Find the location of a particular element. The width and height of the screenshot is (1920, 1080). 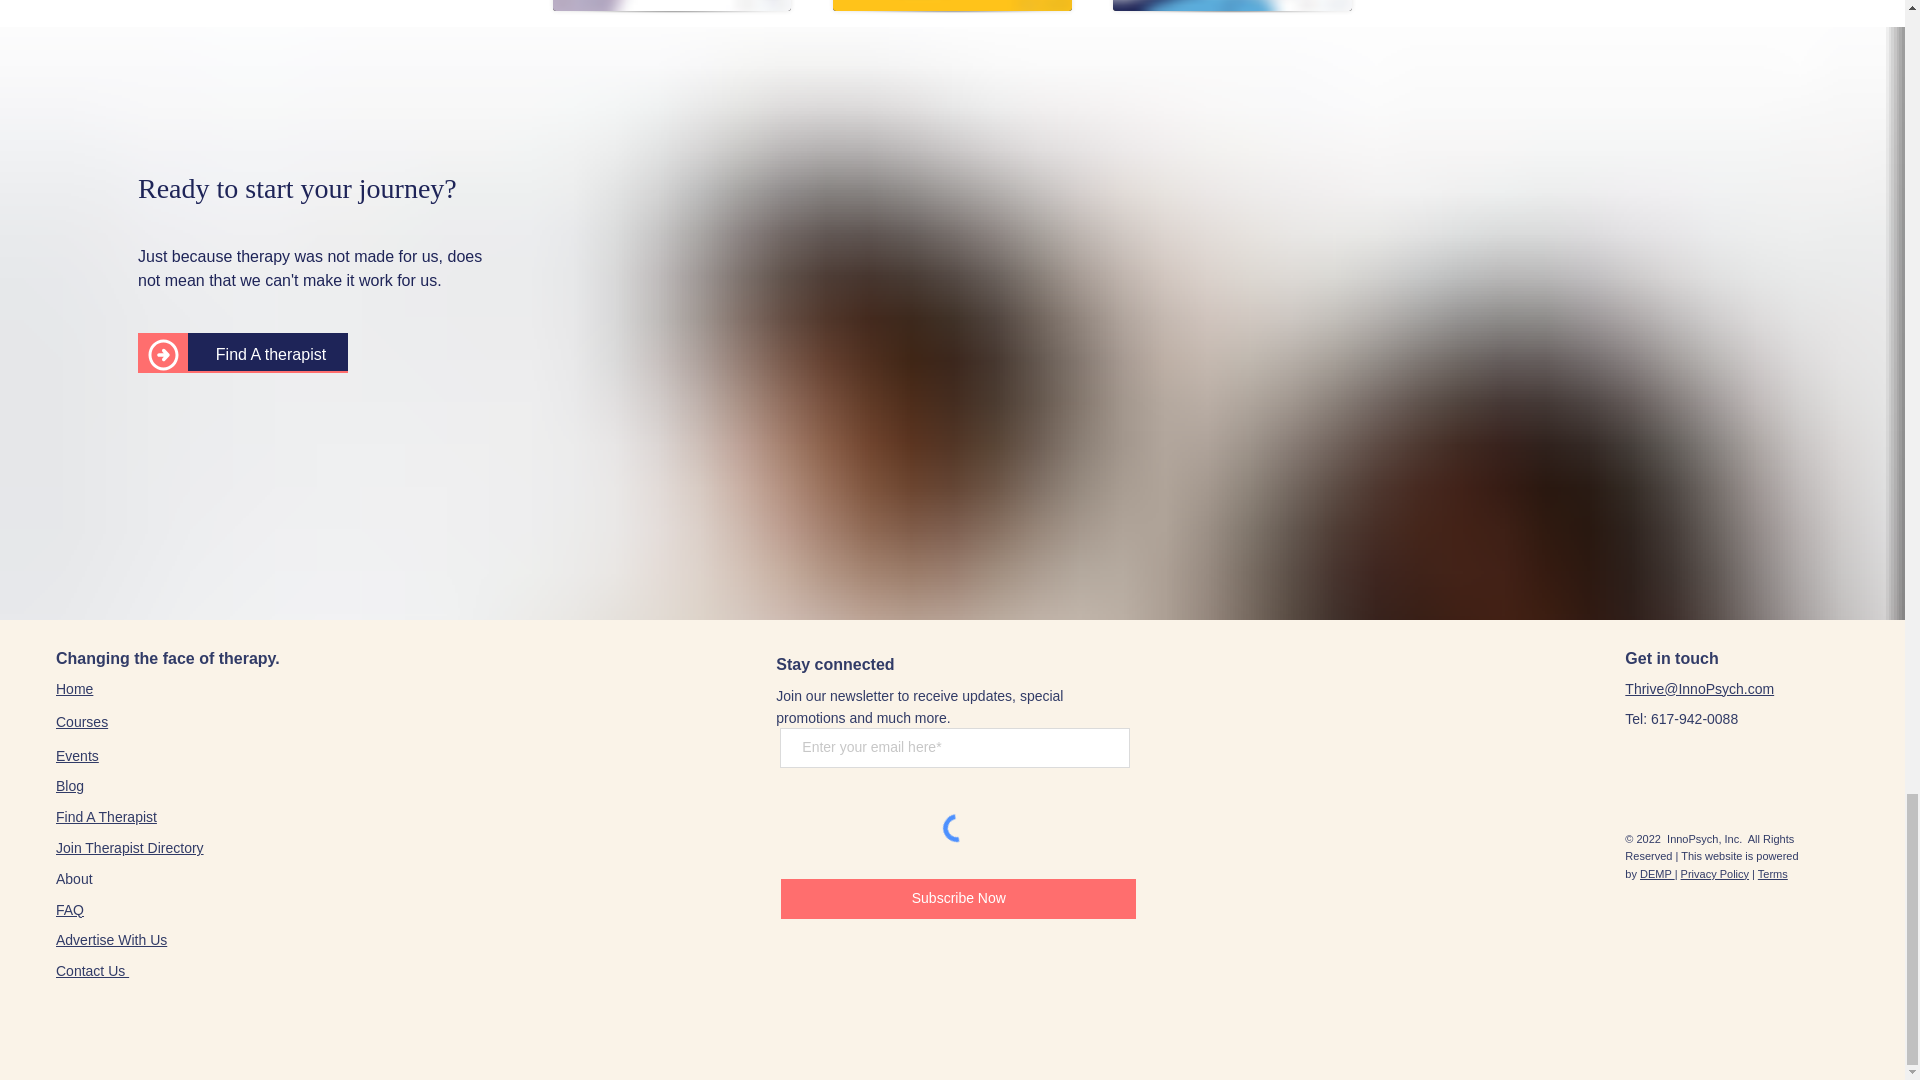

Blog is located at coordinates (70, 785).